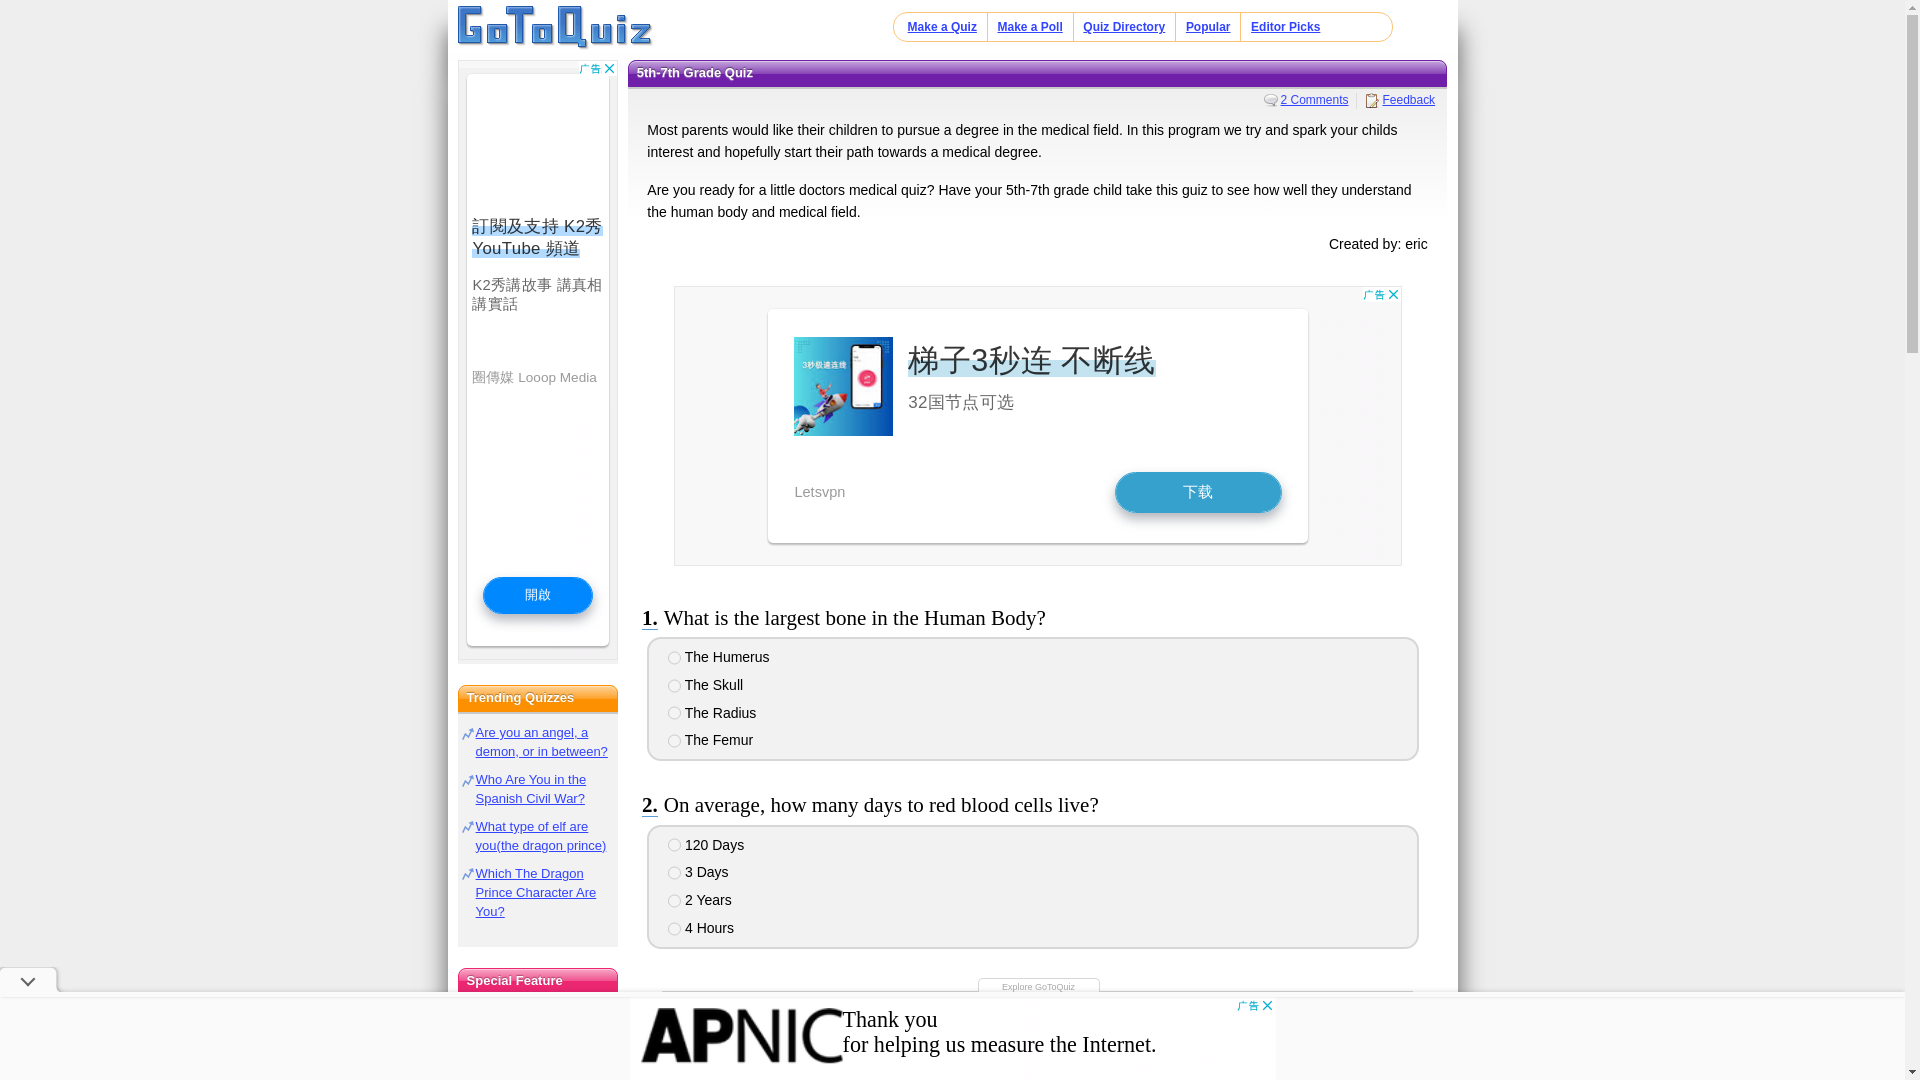  What do you see at coordinates (1400, 99) in the screenshot?
I see `Feedback` at bounding box center [1400, 99].